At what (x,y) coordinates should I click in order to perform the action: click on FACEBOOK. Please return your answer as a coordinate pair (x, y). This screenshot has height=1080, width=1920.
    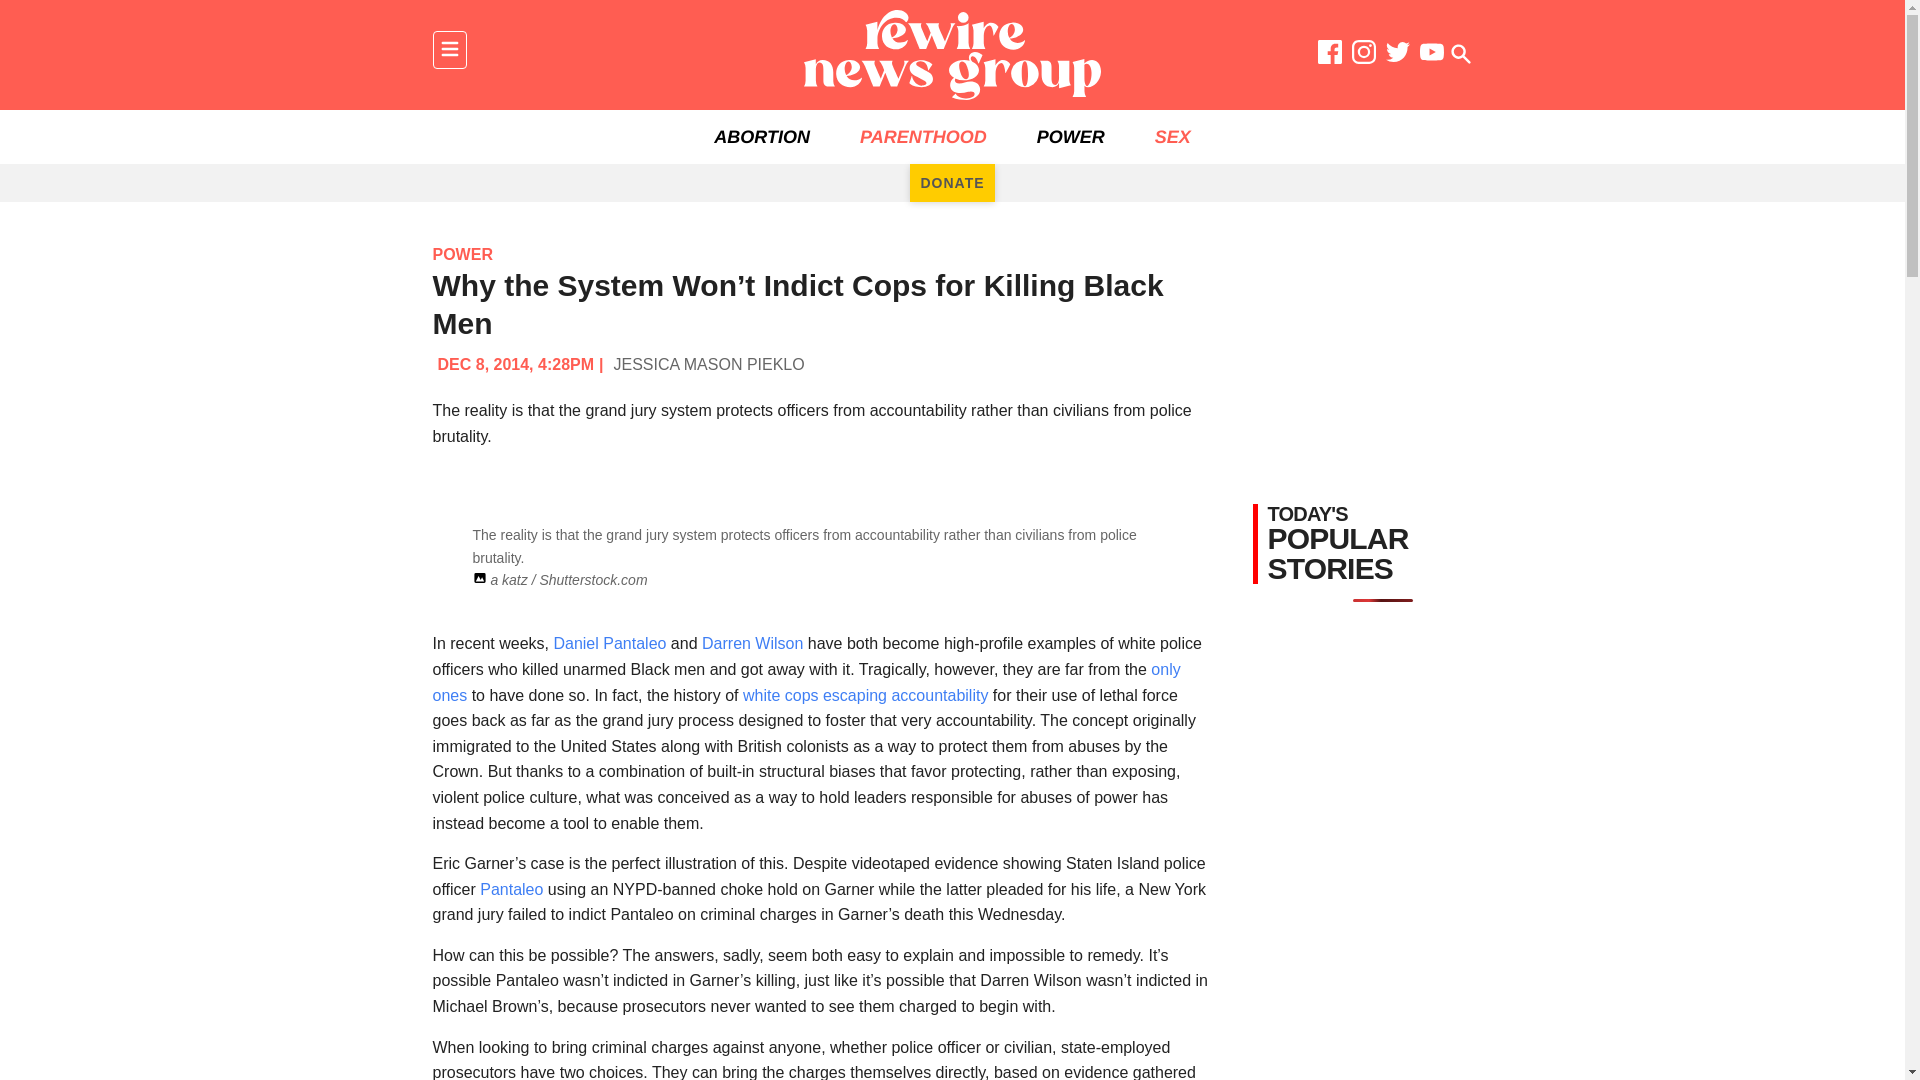
    Looking at the image, I should click on (1330, 56).